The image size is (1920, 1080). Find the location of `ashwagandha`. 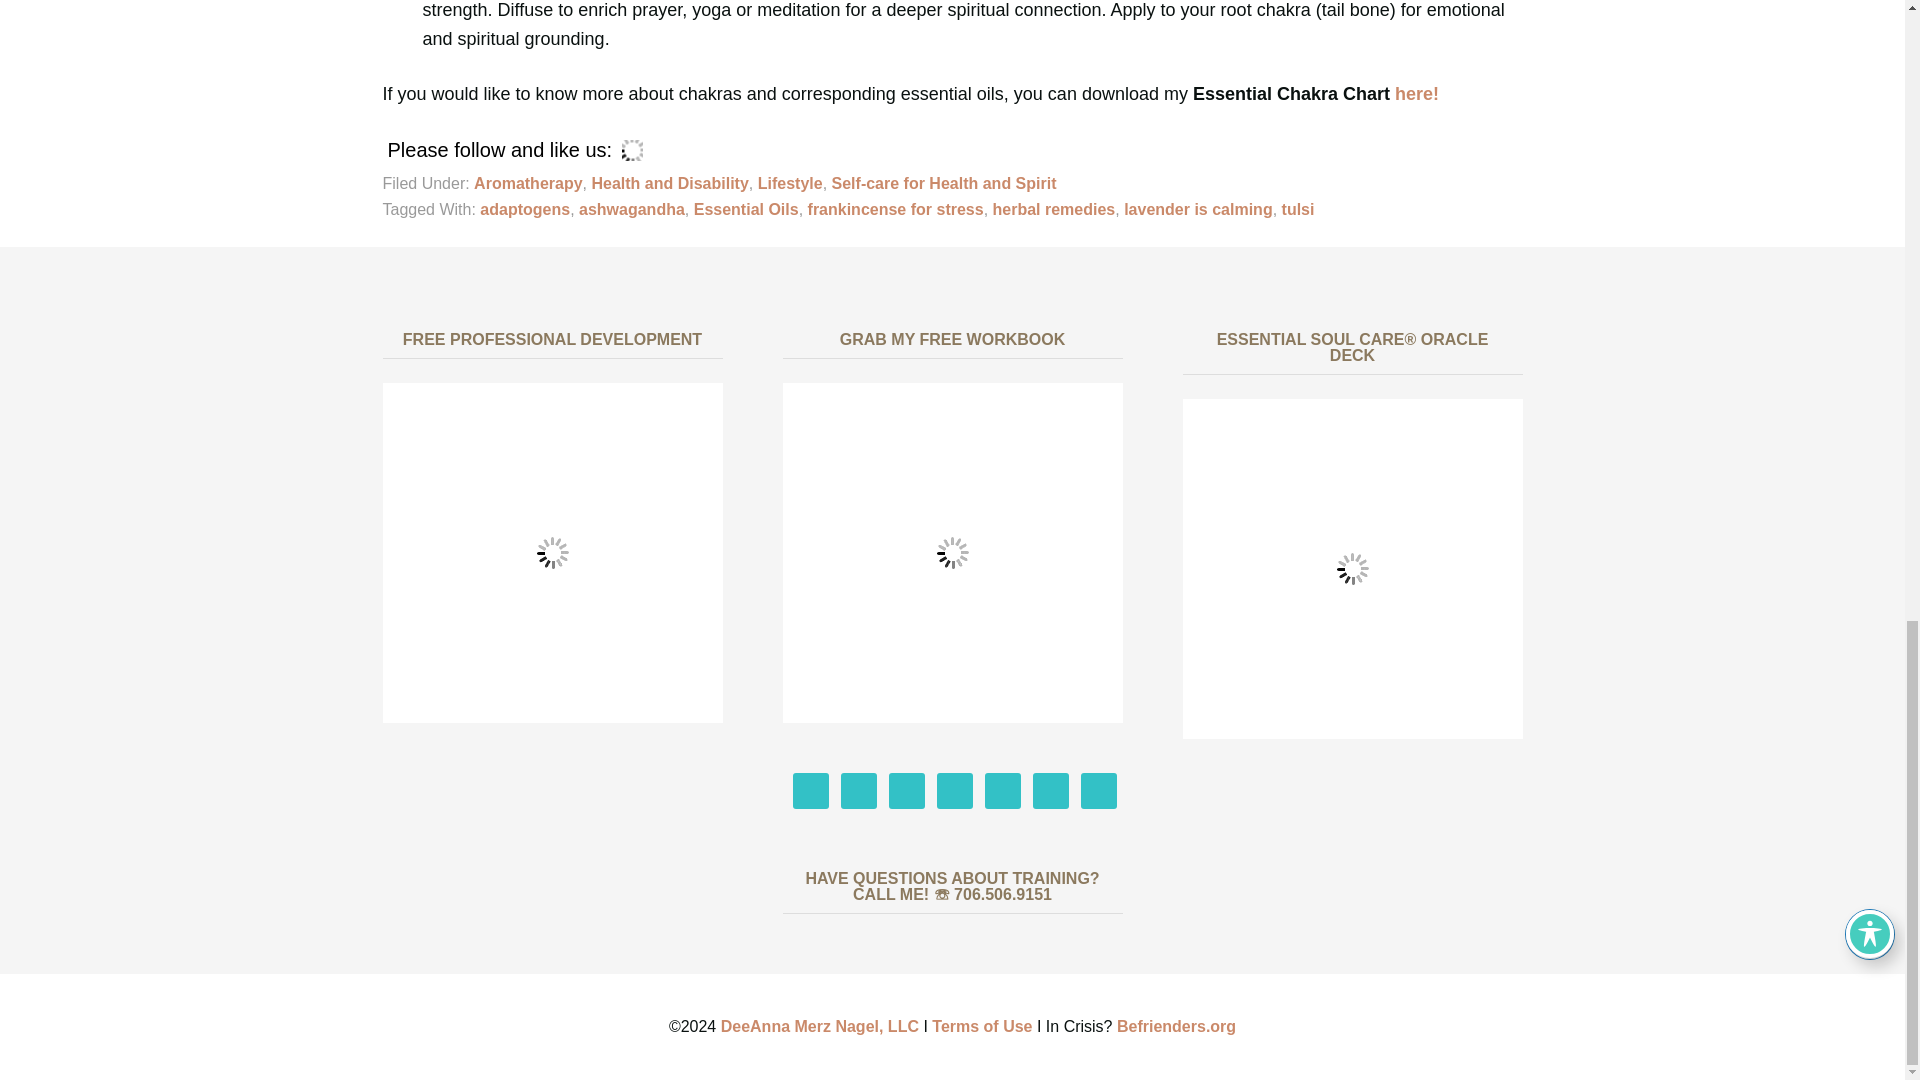

ashwagandha is located at coordinates (632, 209).